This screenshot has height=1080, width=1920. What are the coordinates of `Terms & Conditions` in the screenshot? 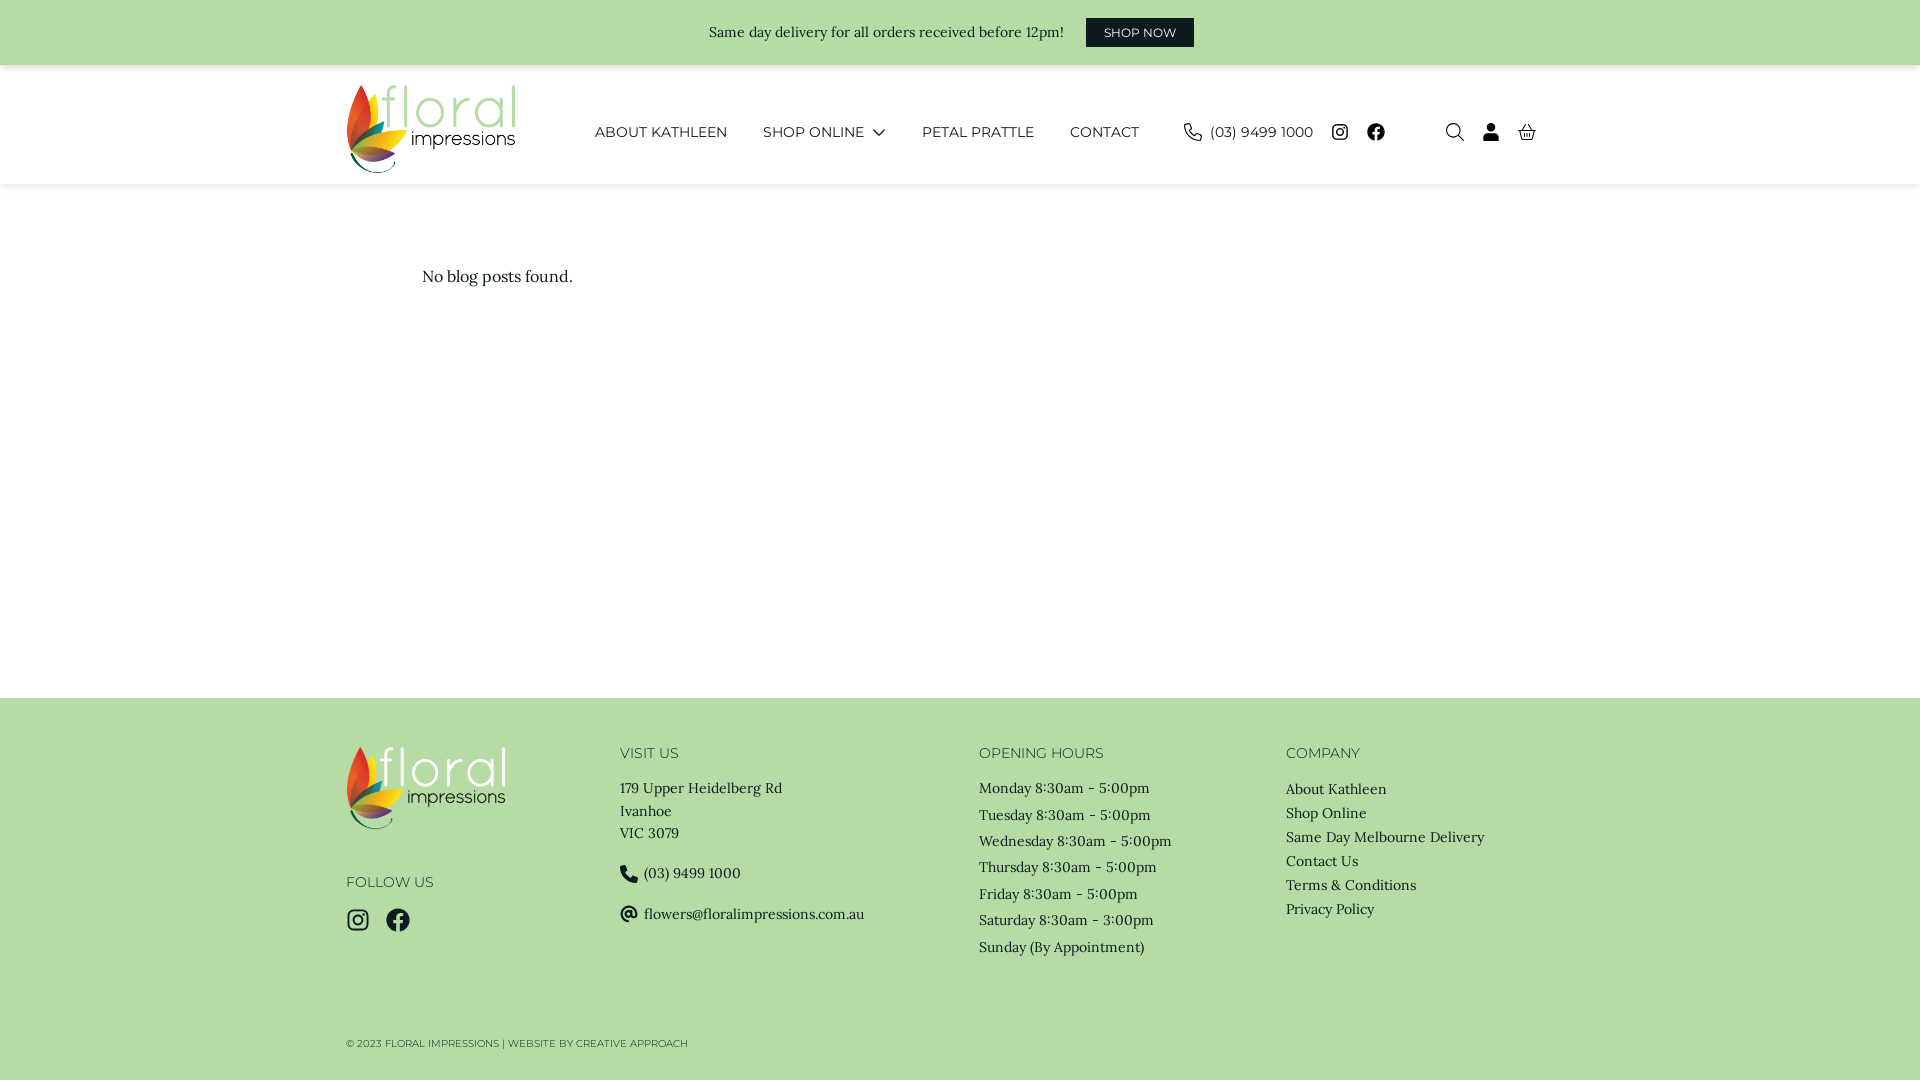 It's located at (1351, 884).